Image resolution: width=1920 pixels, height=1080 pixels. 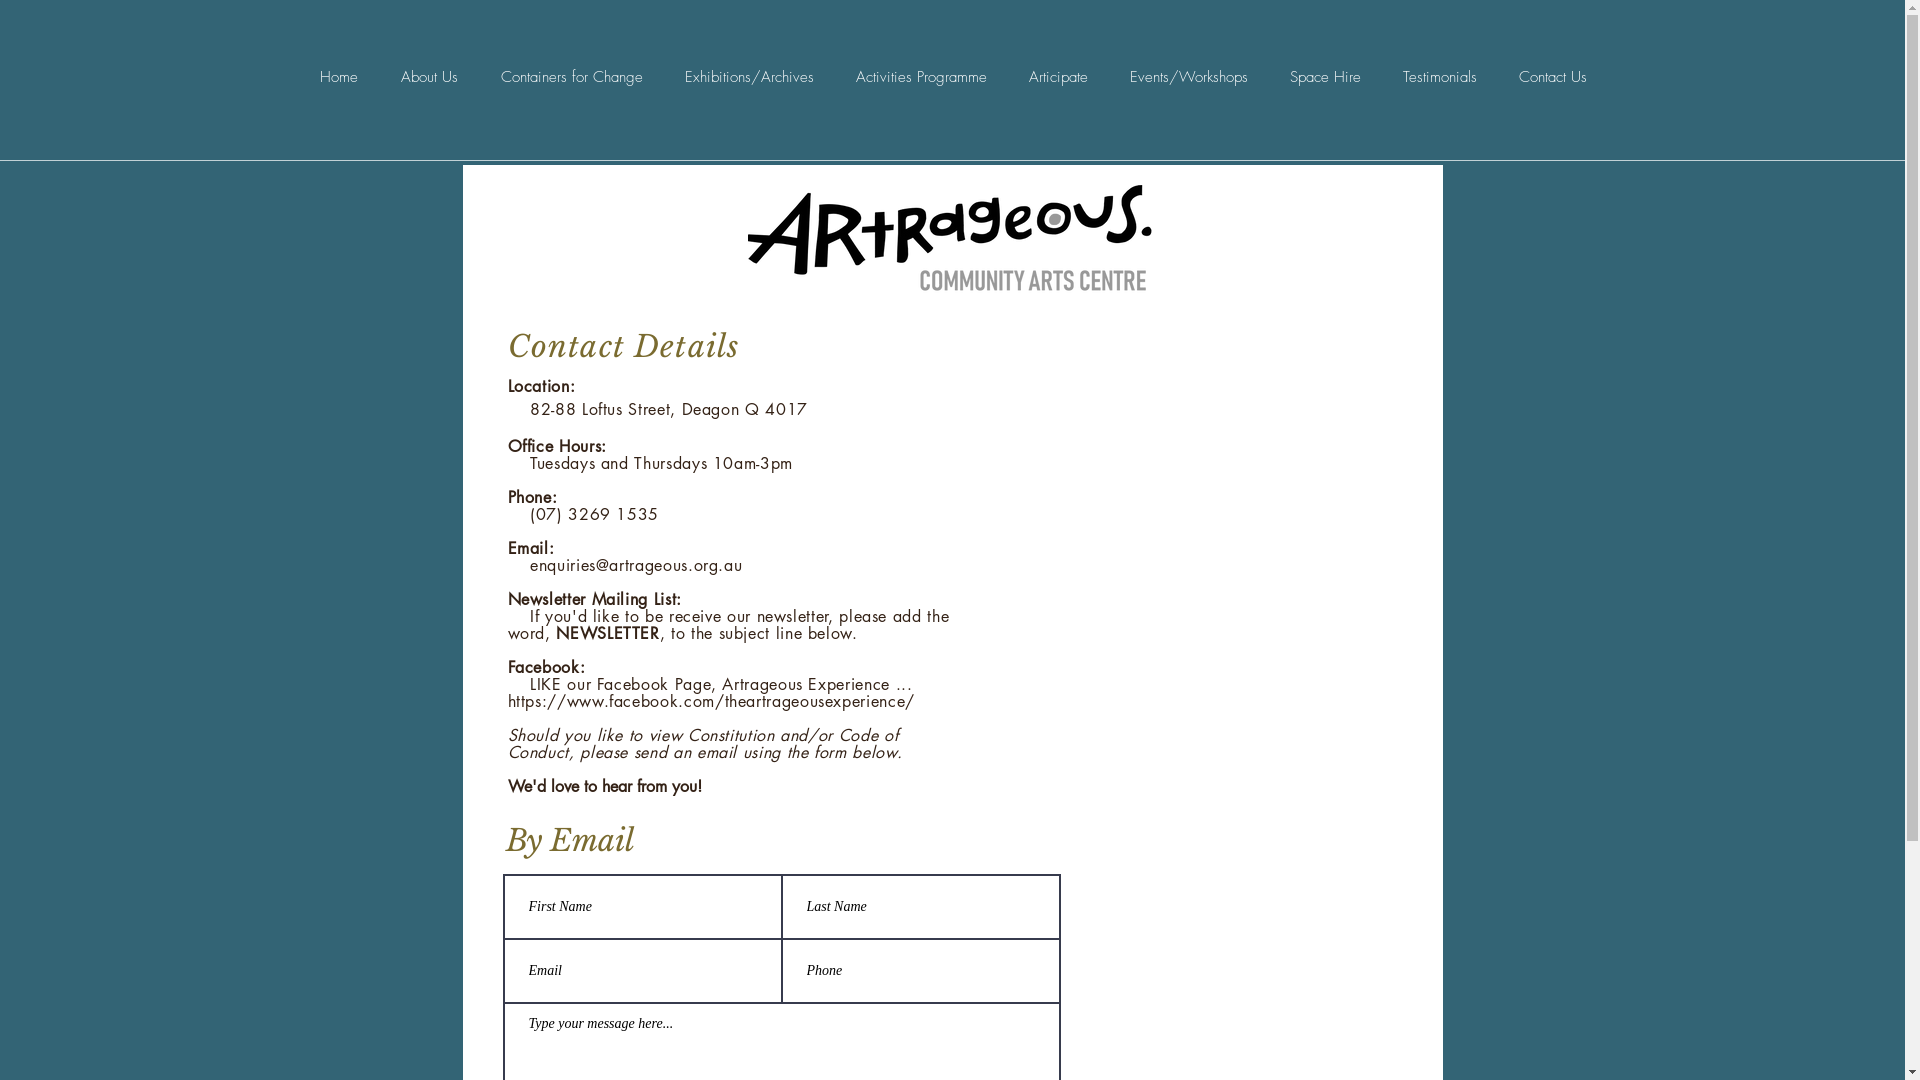 I want to click on Contact Us, so click(x=1553, y=78).